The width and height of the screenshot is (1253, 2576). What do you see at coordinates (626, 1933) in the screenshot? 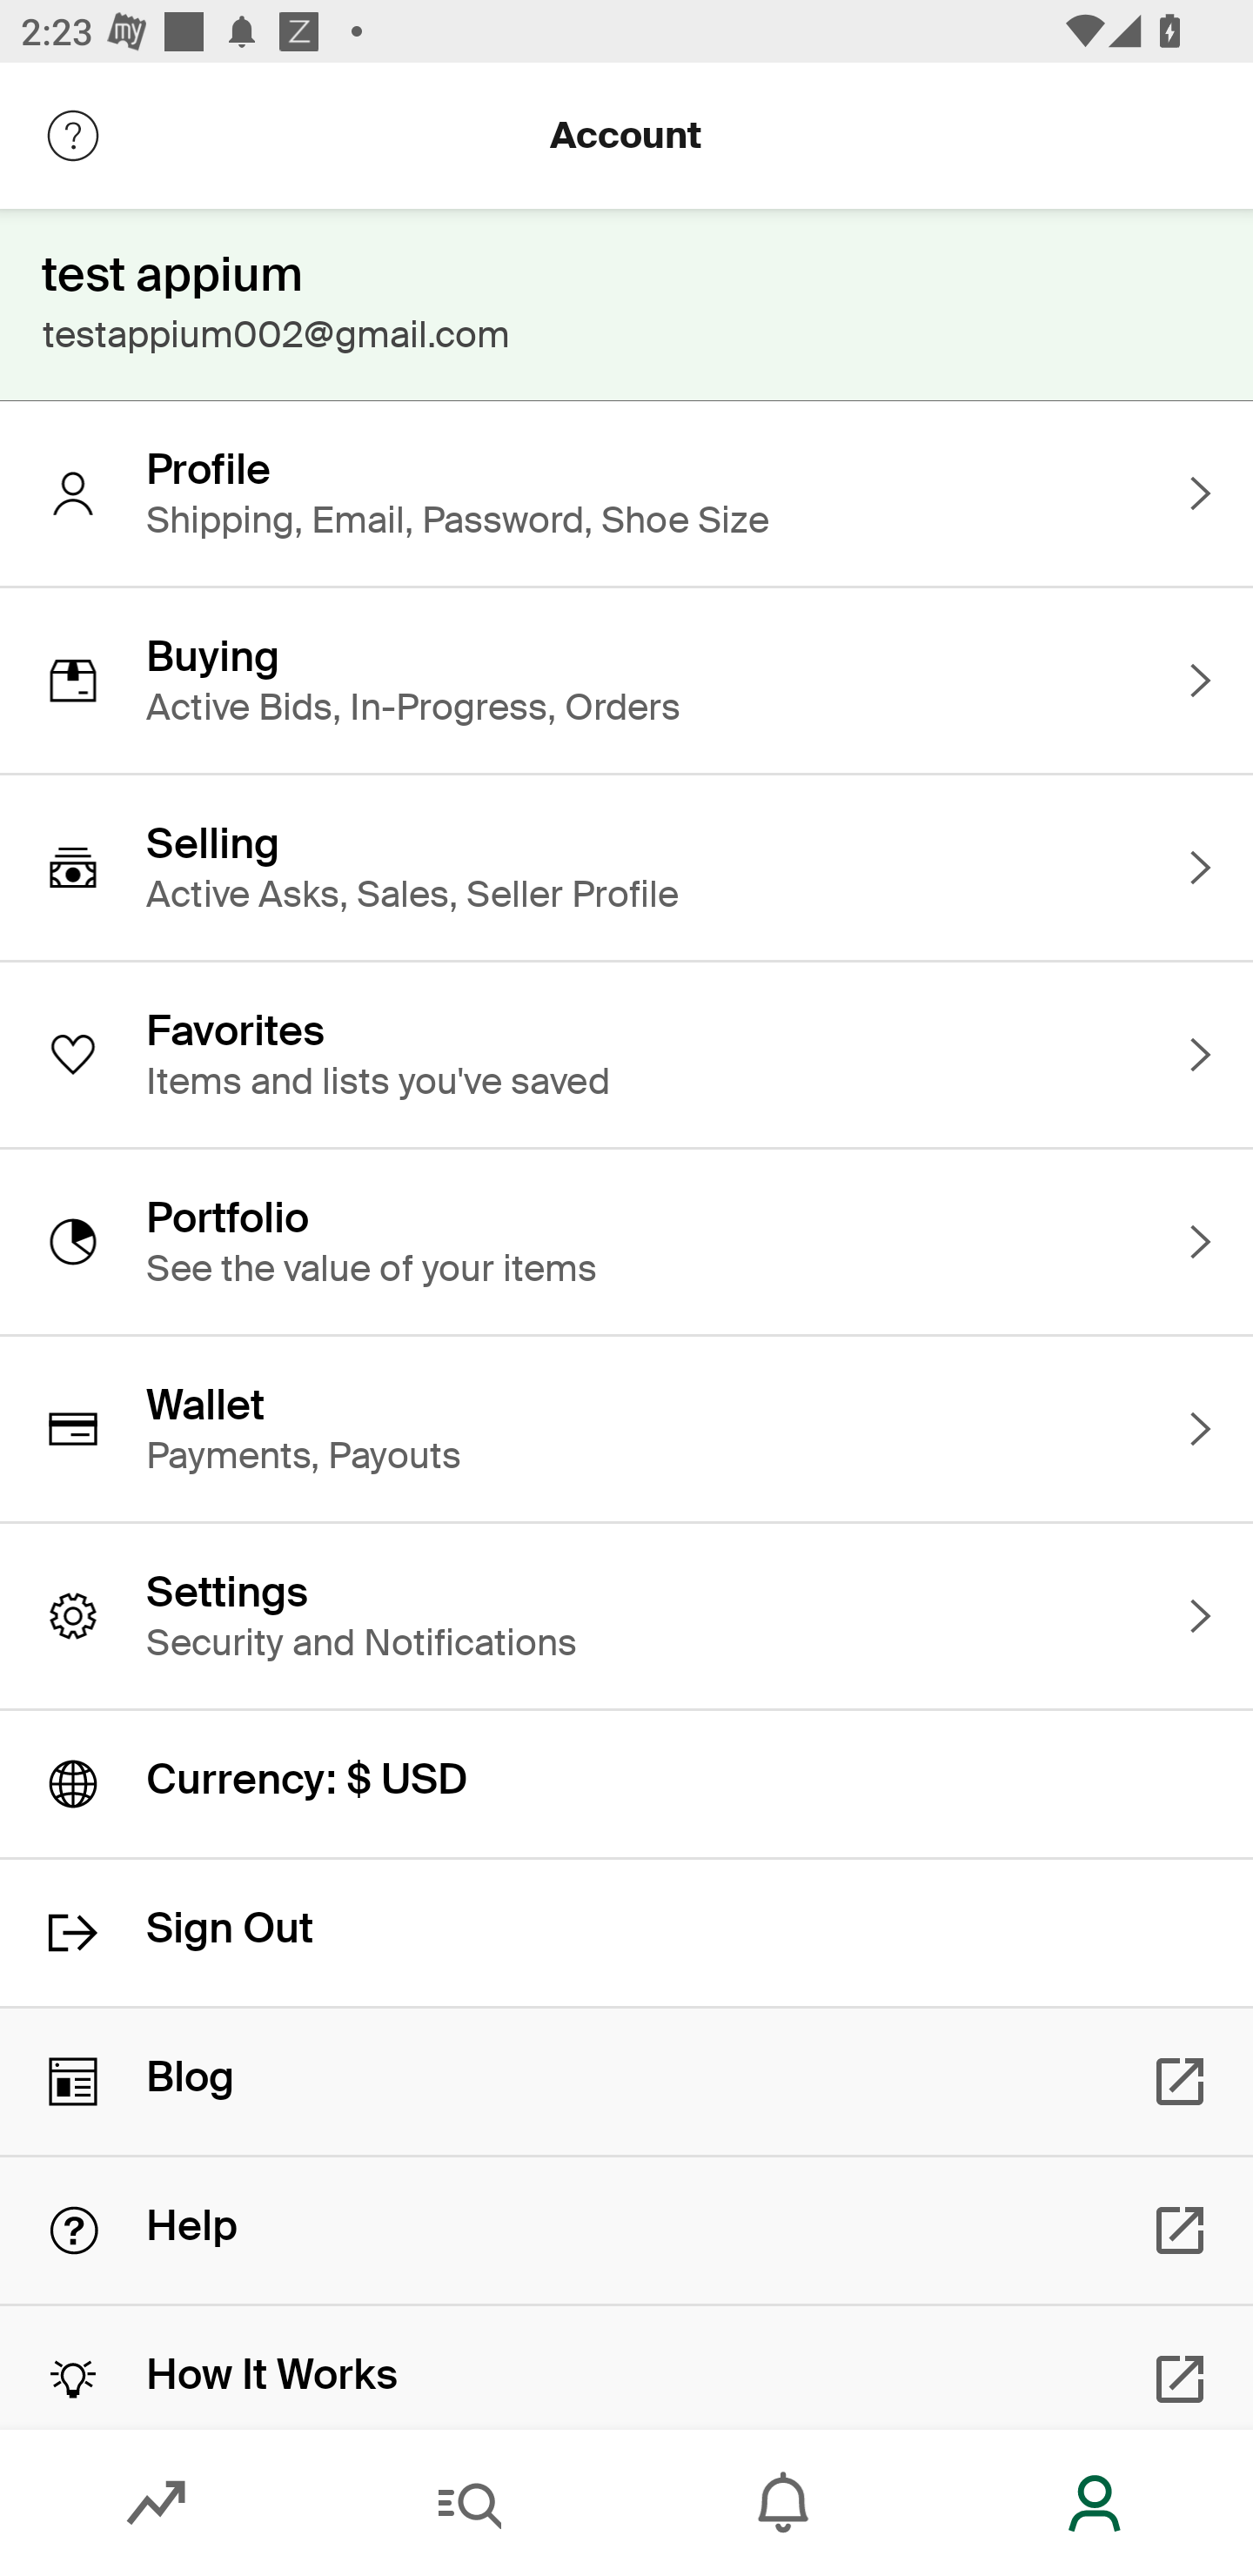
I see `Sign Out` at bounding box center [626, 1933].